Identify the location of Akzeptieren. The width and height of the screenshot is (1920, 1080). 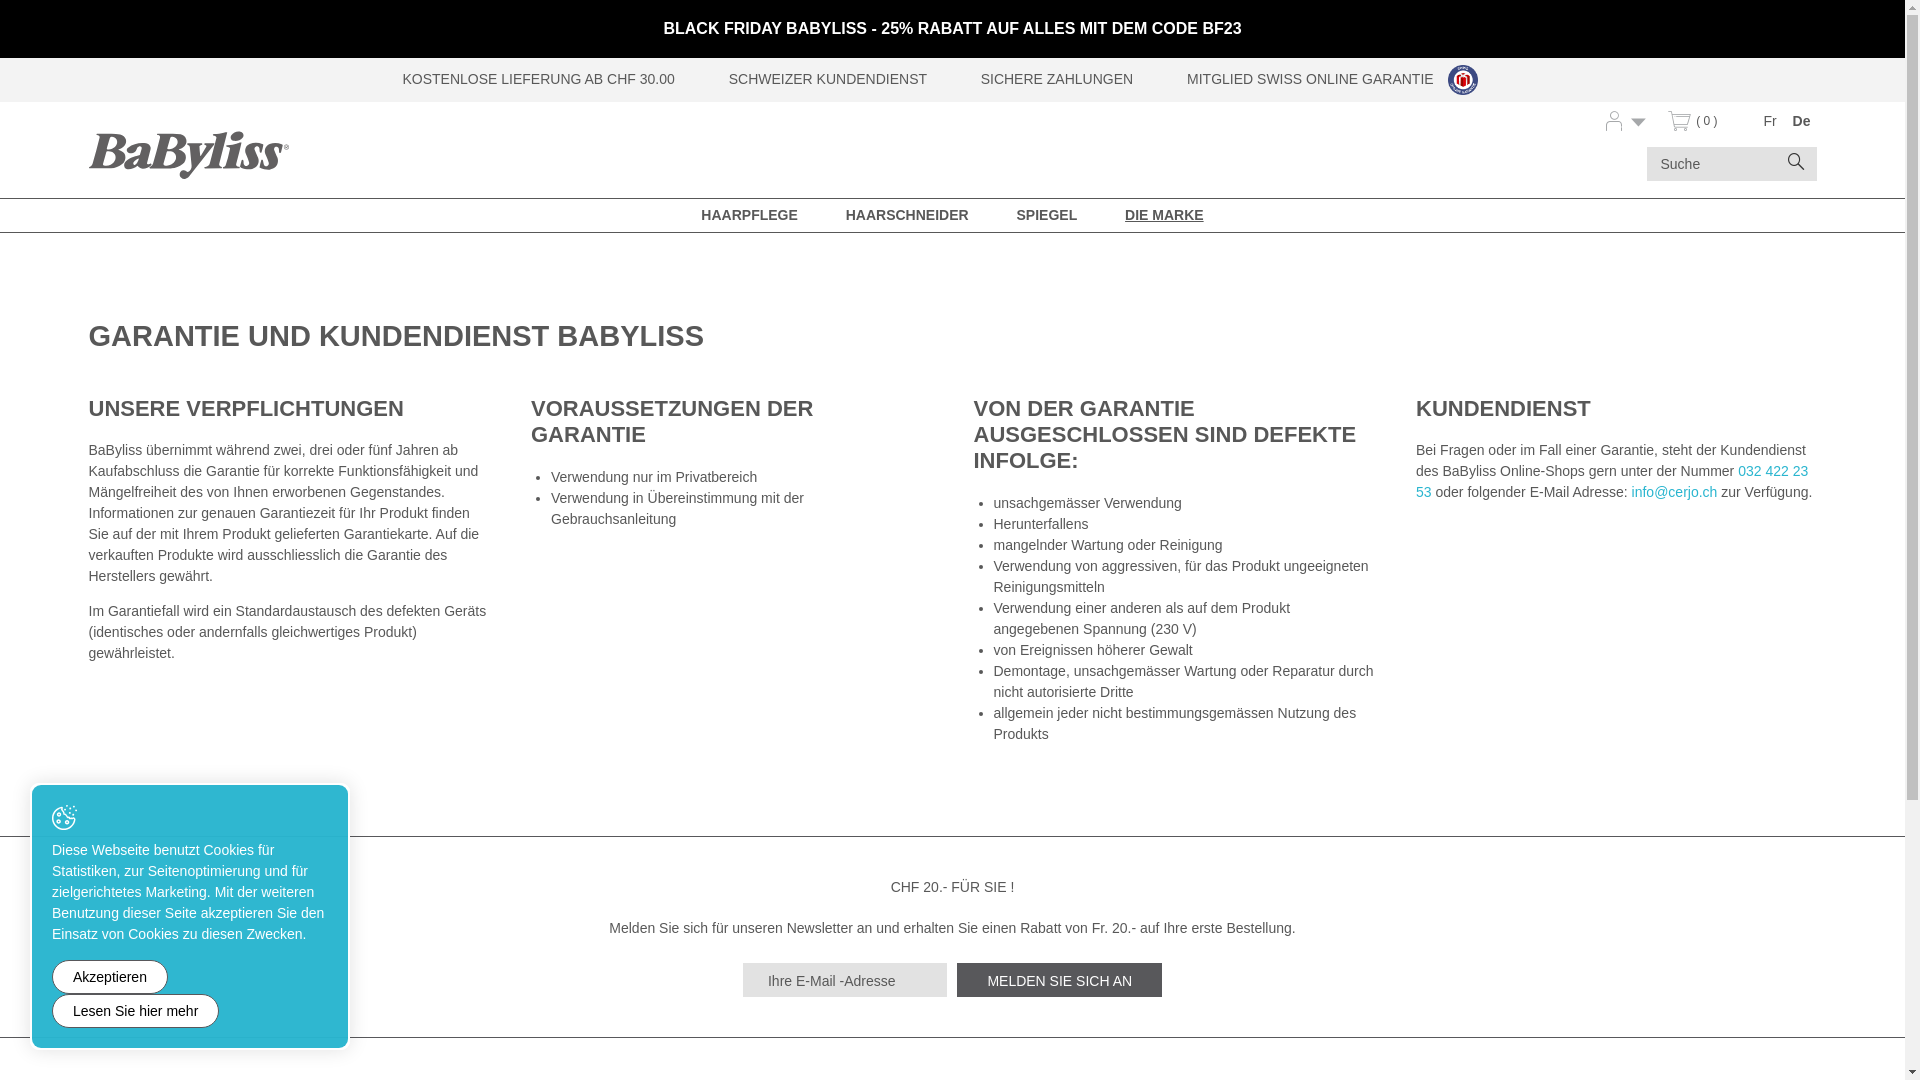
(110, 977).